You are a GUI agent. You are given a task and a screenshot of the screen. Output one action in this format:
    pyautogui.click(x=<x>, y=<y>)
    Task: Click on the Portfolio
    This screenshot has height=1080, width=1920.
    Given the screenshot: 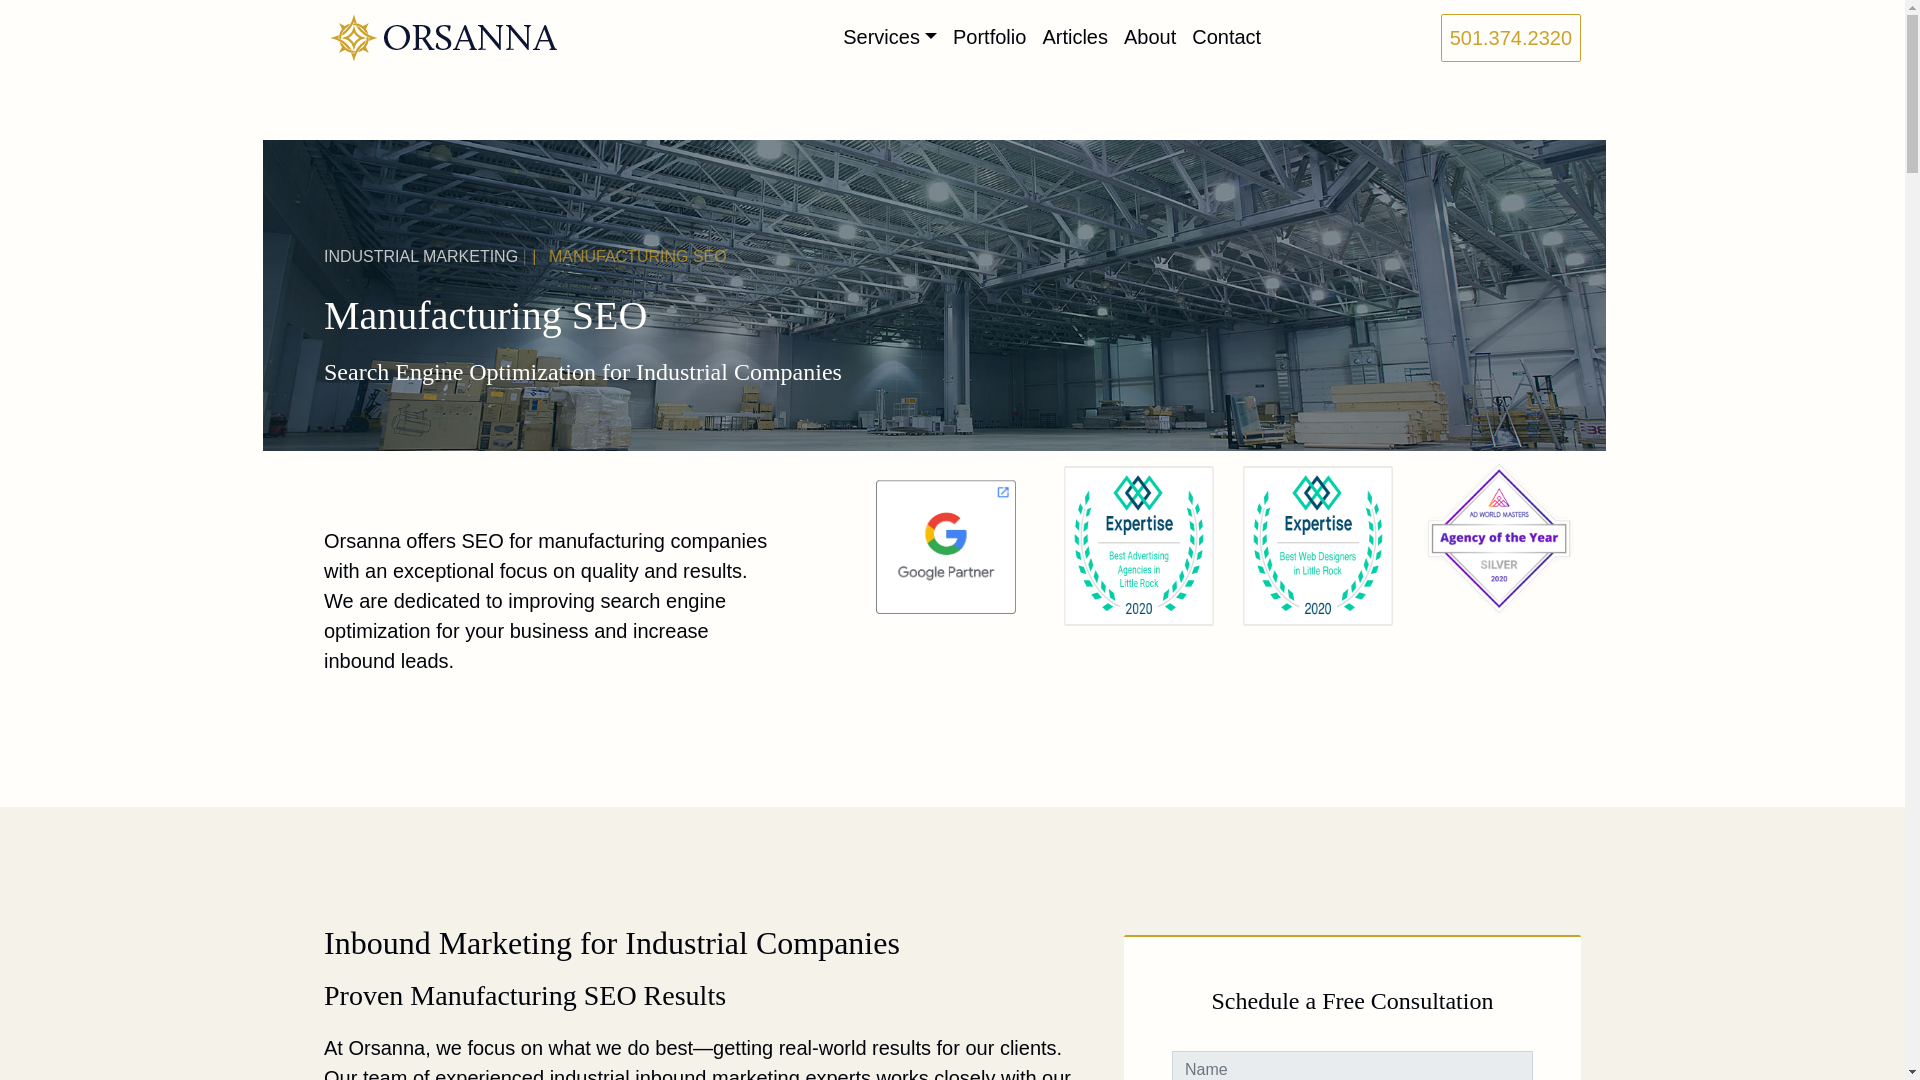 What is the action you would take?
    pyautogui.click(x=989, y=37)
    